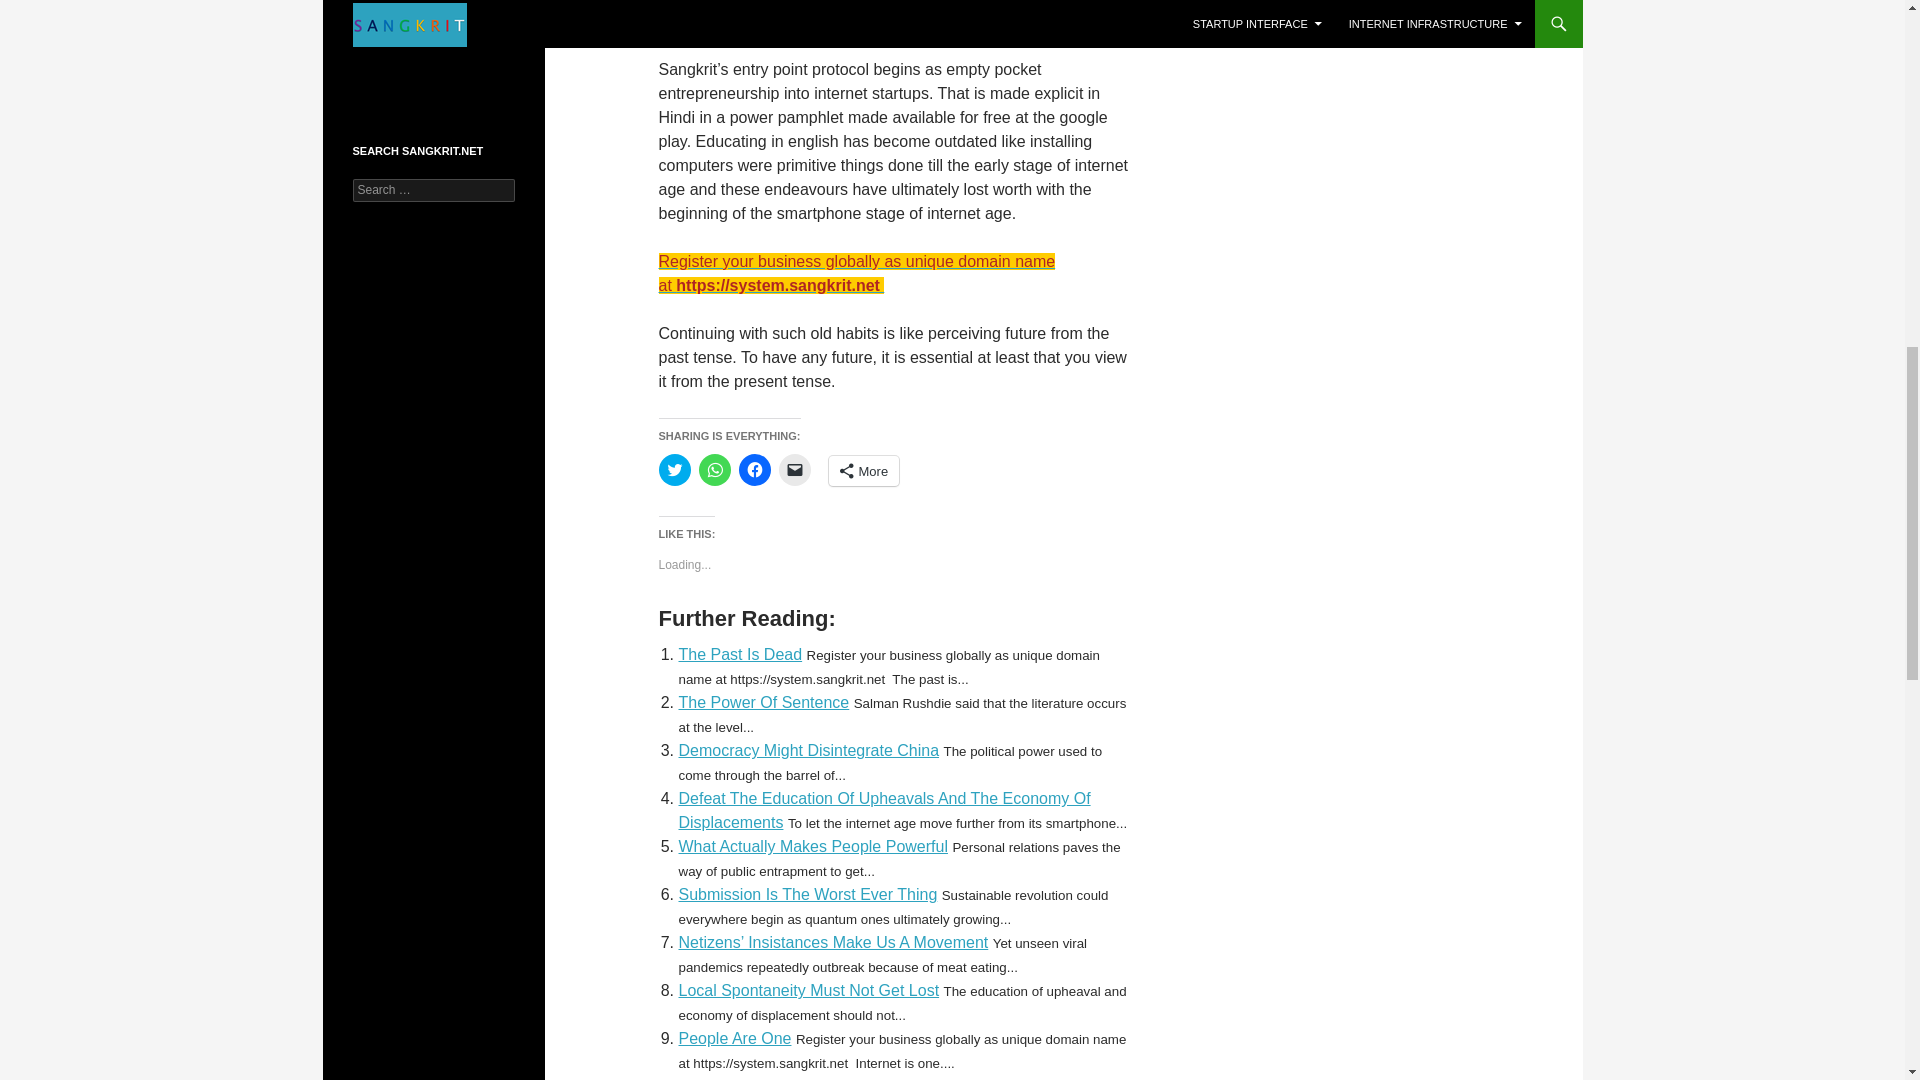 Image resolution: width=1920 pixels, height=1080 pixels. What do you see at coordinates (740, 654) in the screenshot?
I see `The Past Is Dead` at bounding box center [740, 654].